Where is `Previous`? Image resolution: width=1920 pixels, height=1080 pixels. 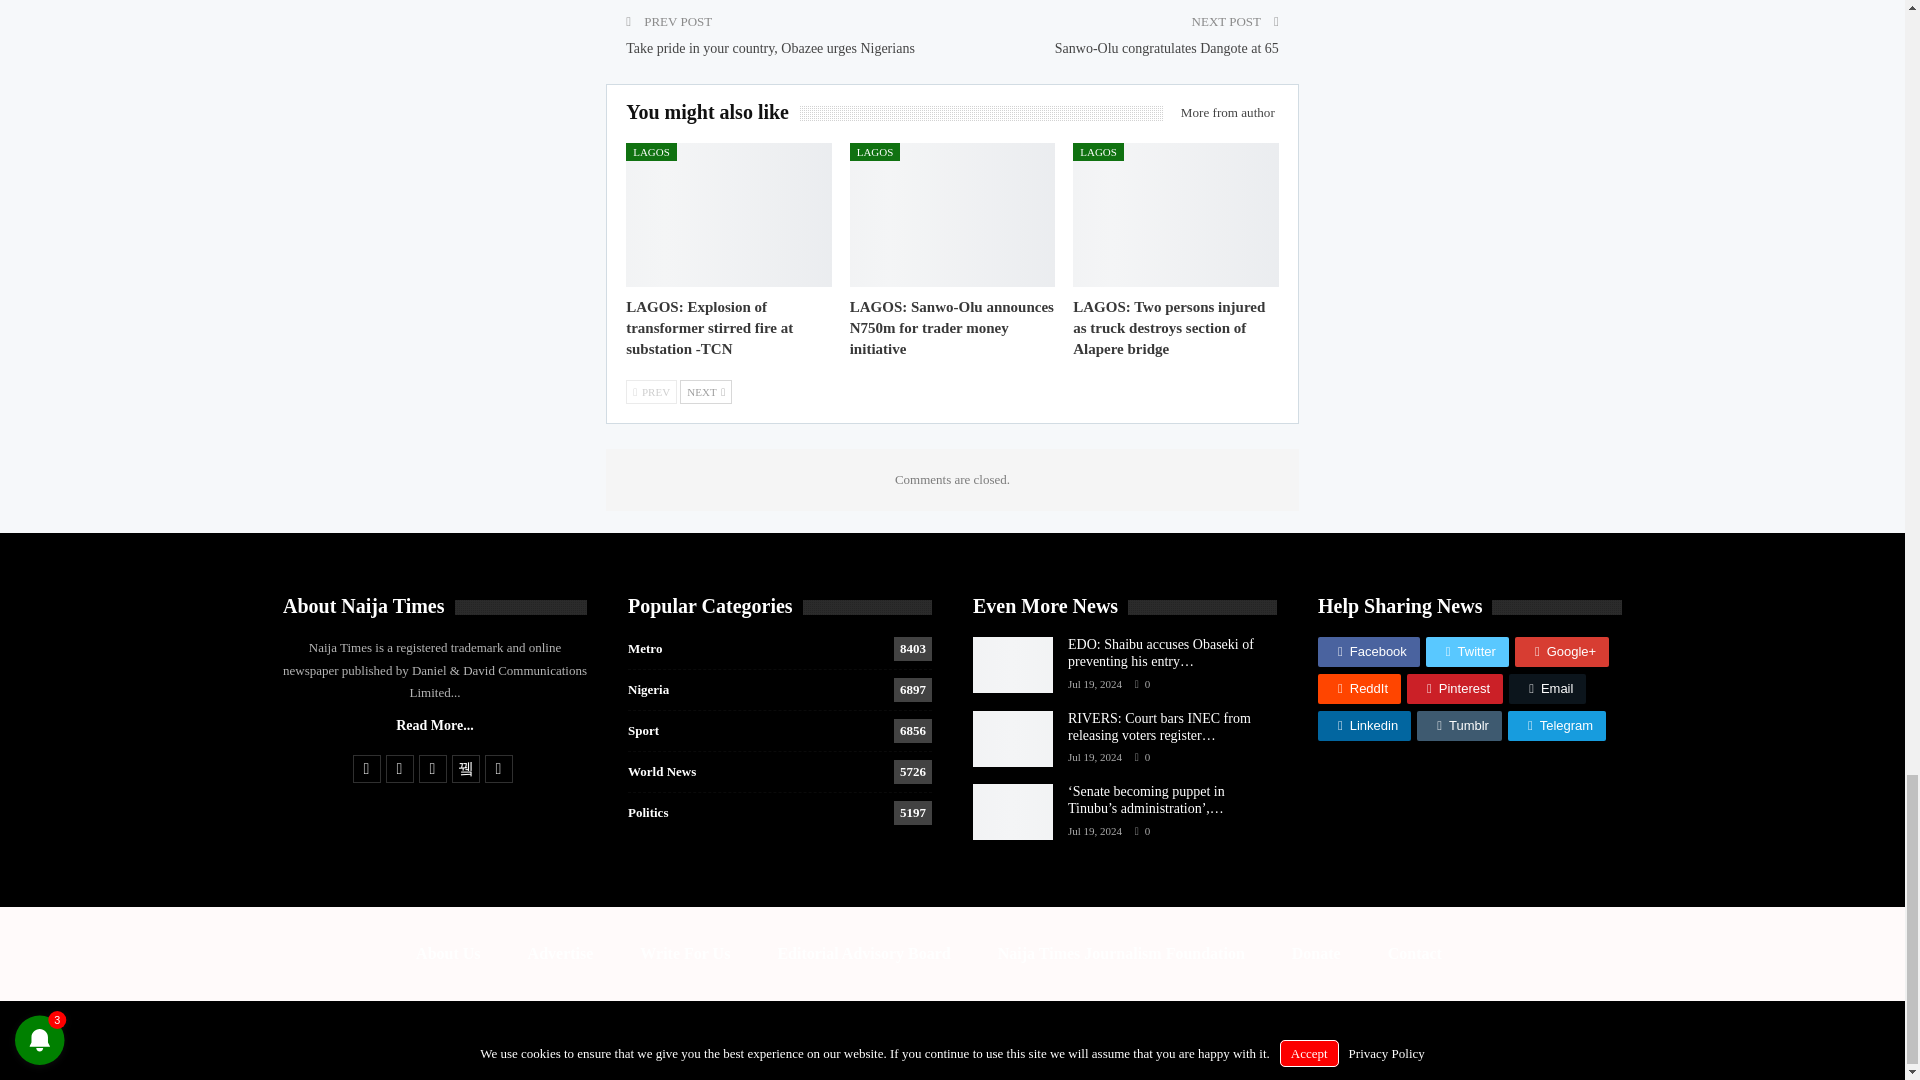
Previous is located at coordinates (651, 392).